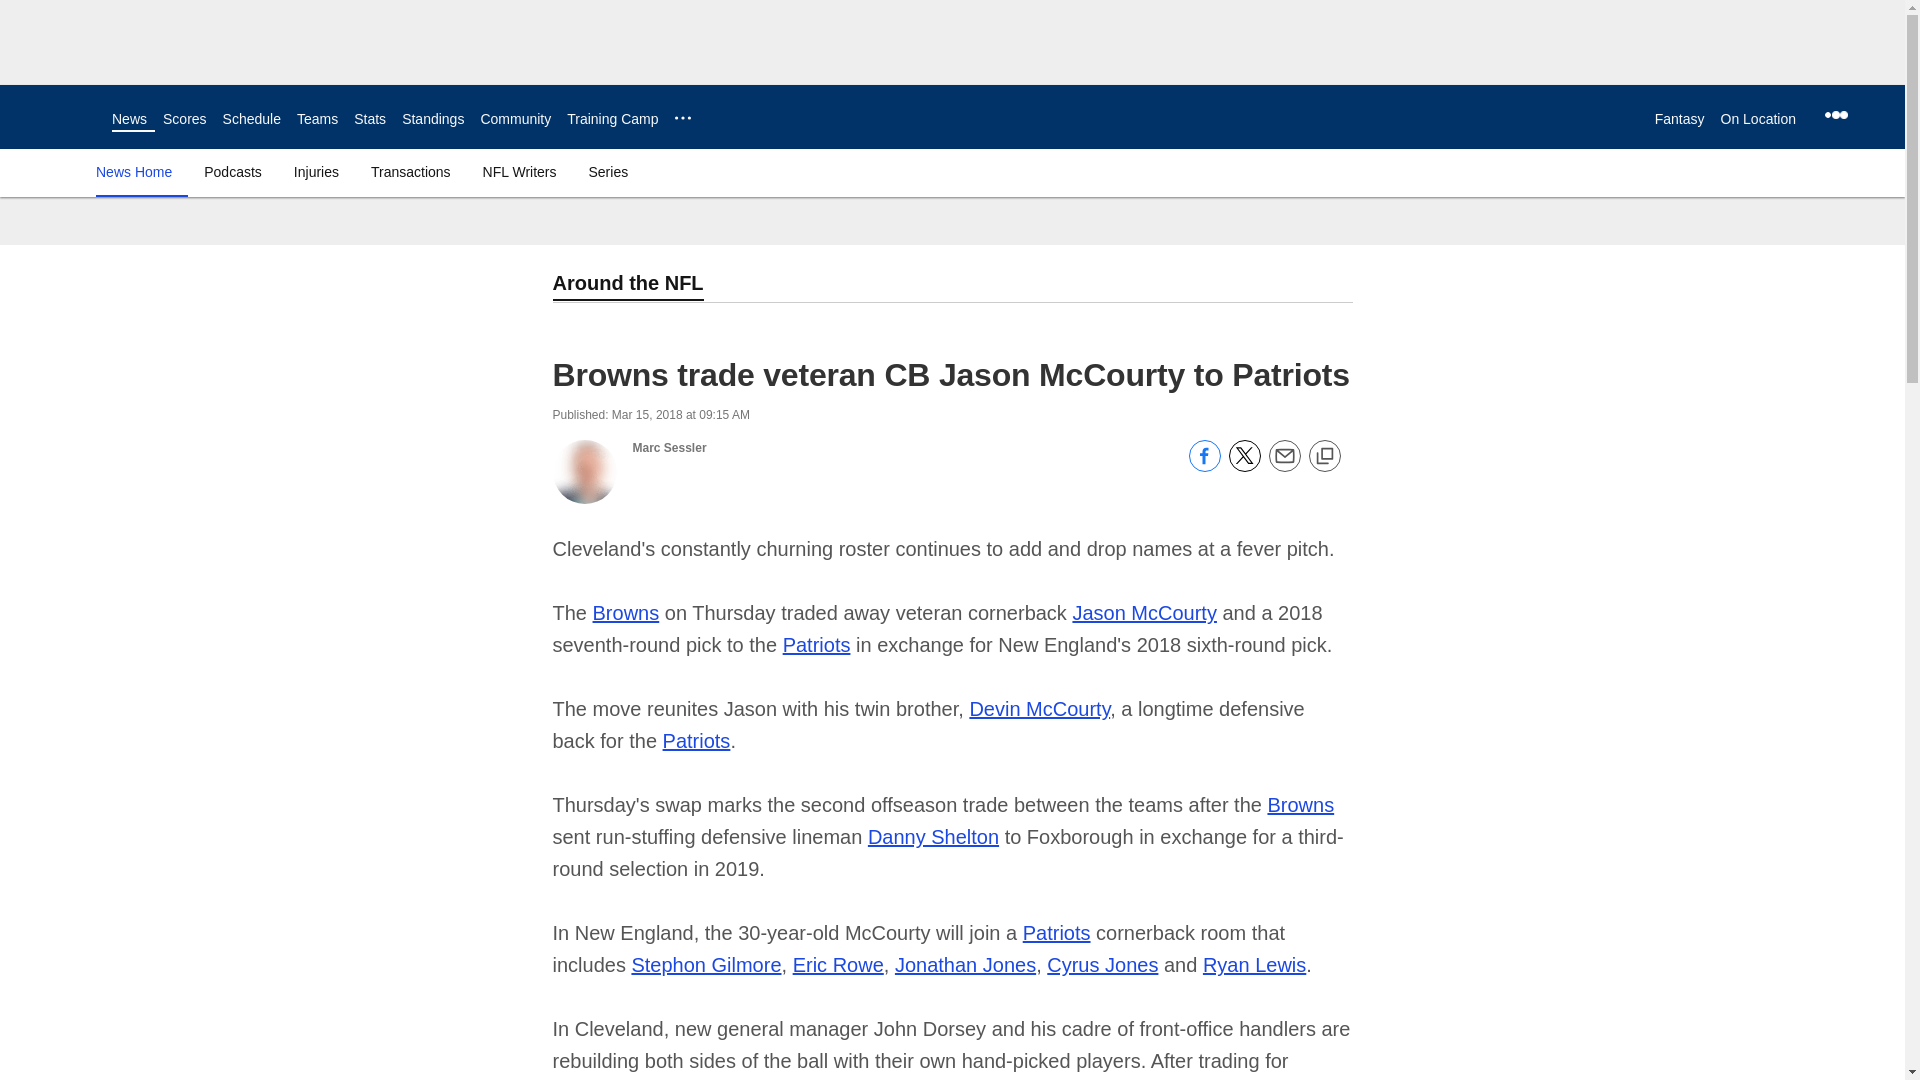 The image size is (1920, 1080). Describe the element at coordinates (369, 119) in the screenshot. I see `Stats` at that location.